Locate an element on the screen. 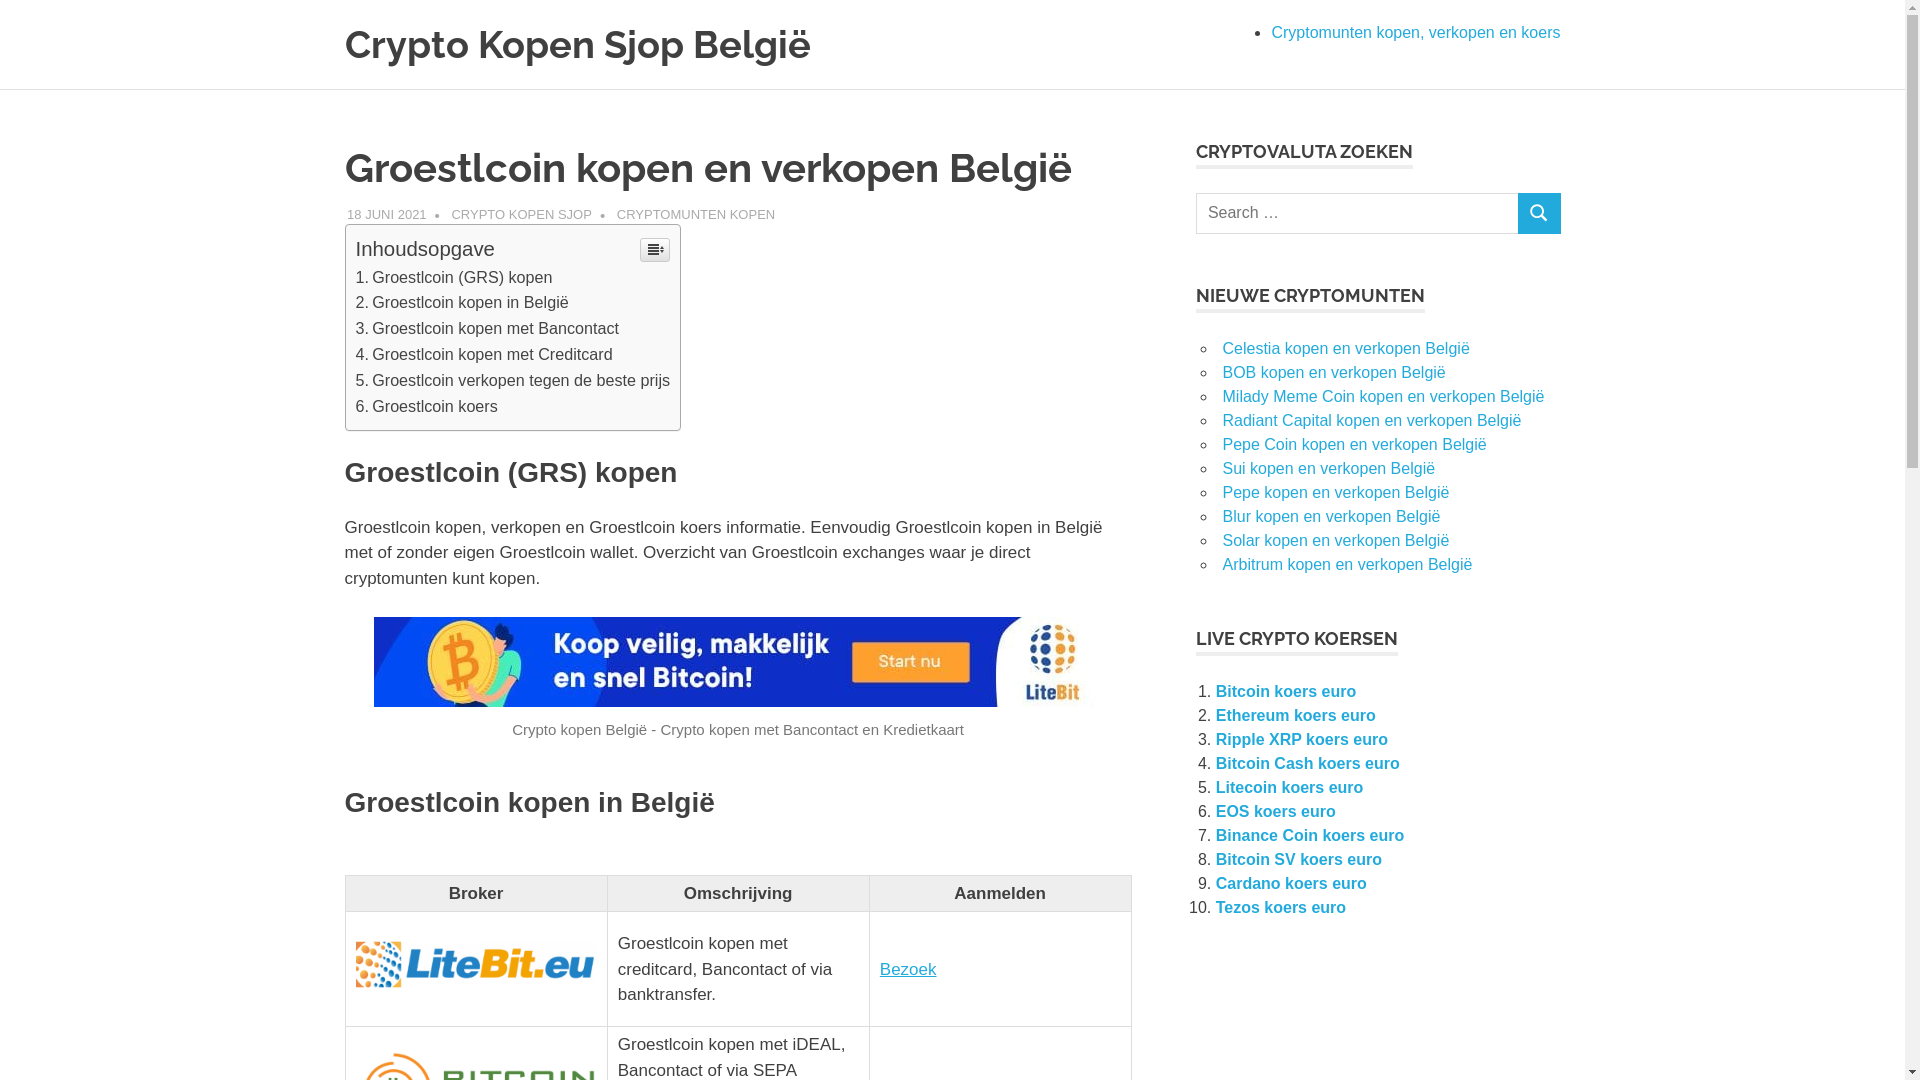  18 JUNI 2021 is located at coordinates (387, 214).